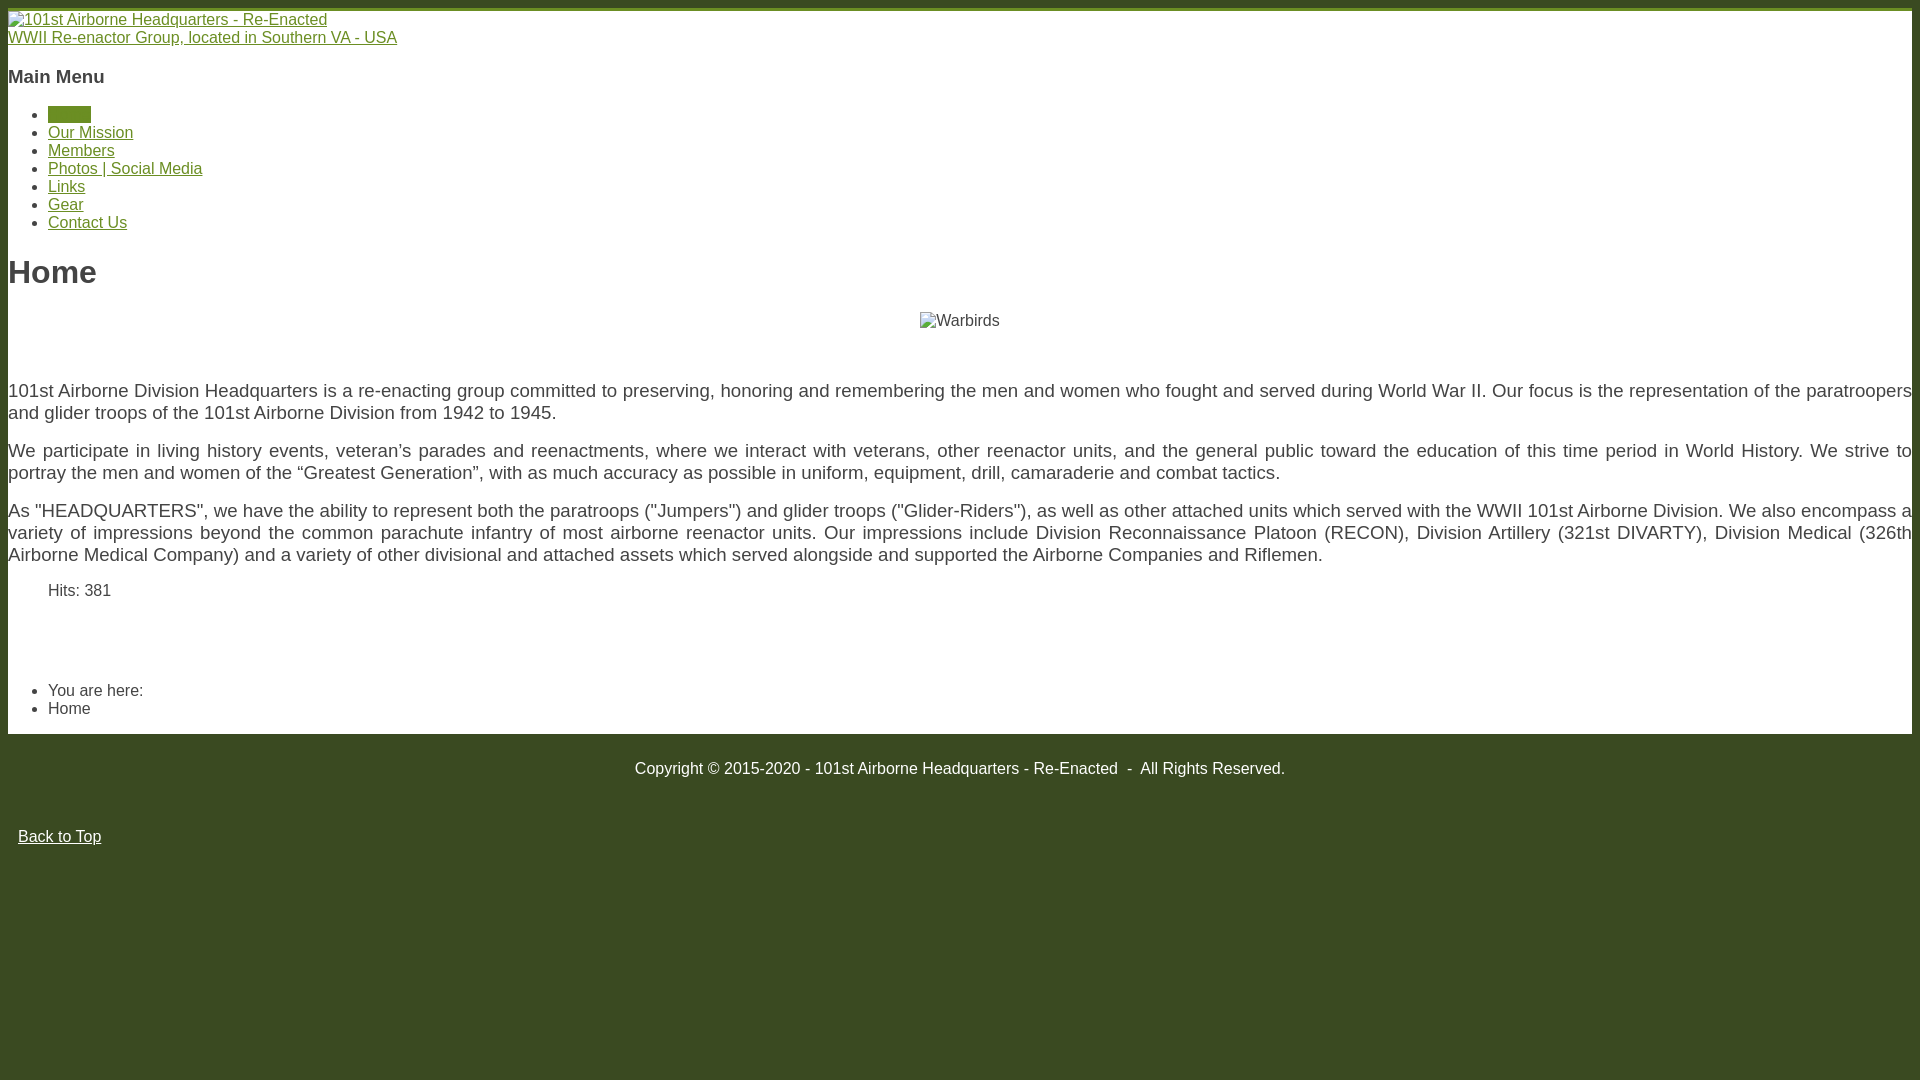 This screenshot has height=1080, width=1920. Describe the element at coordinates (90, 132) in the screenshot. I see `Our Mission` at that location.